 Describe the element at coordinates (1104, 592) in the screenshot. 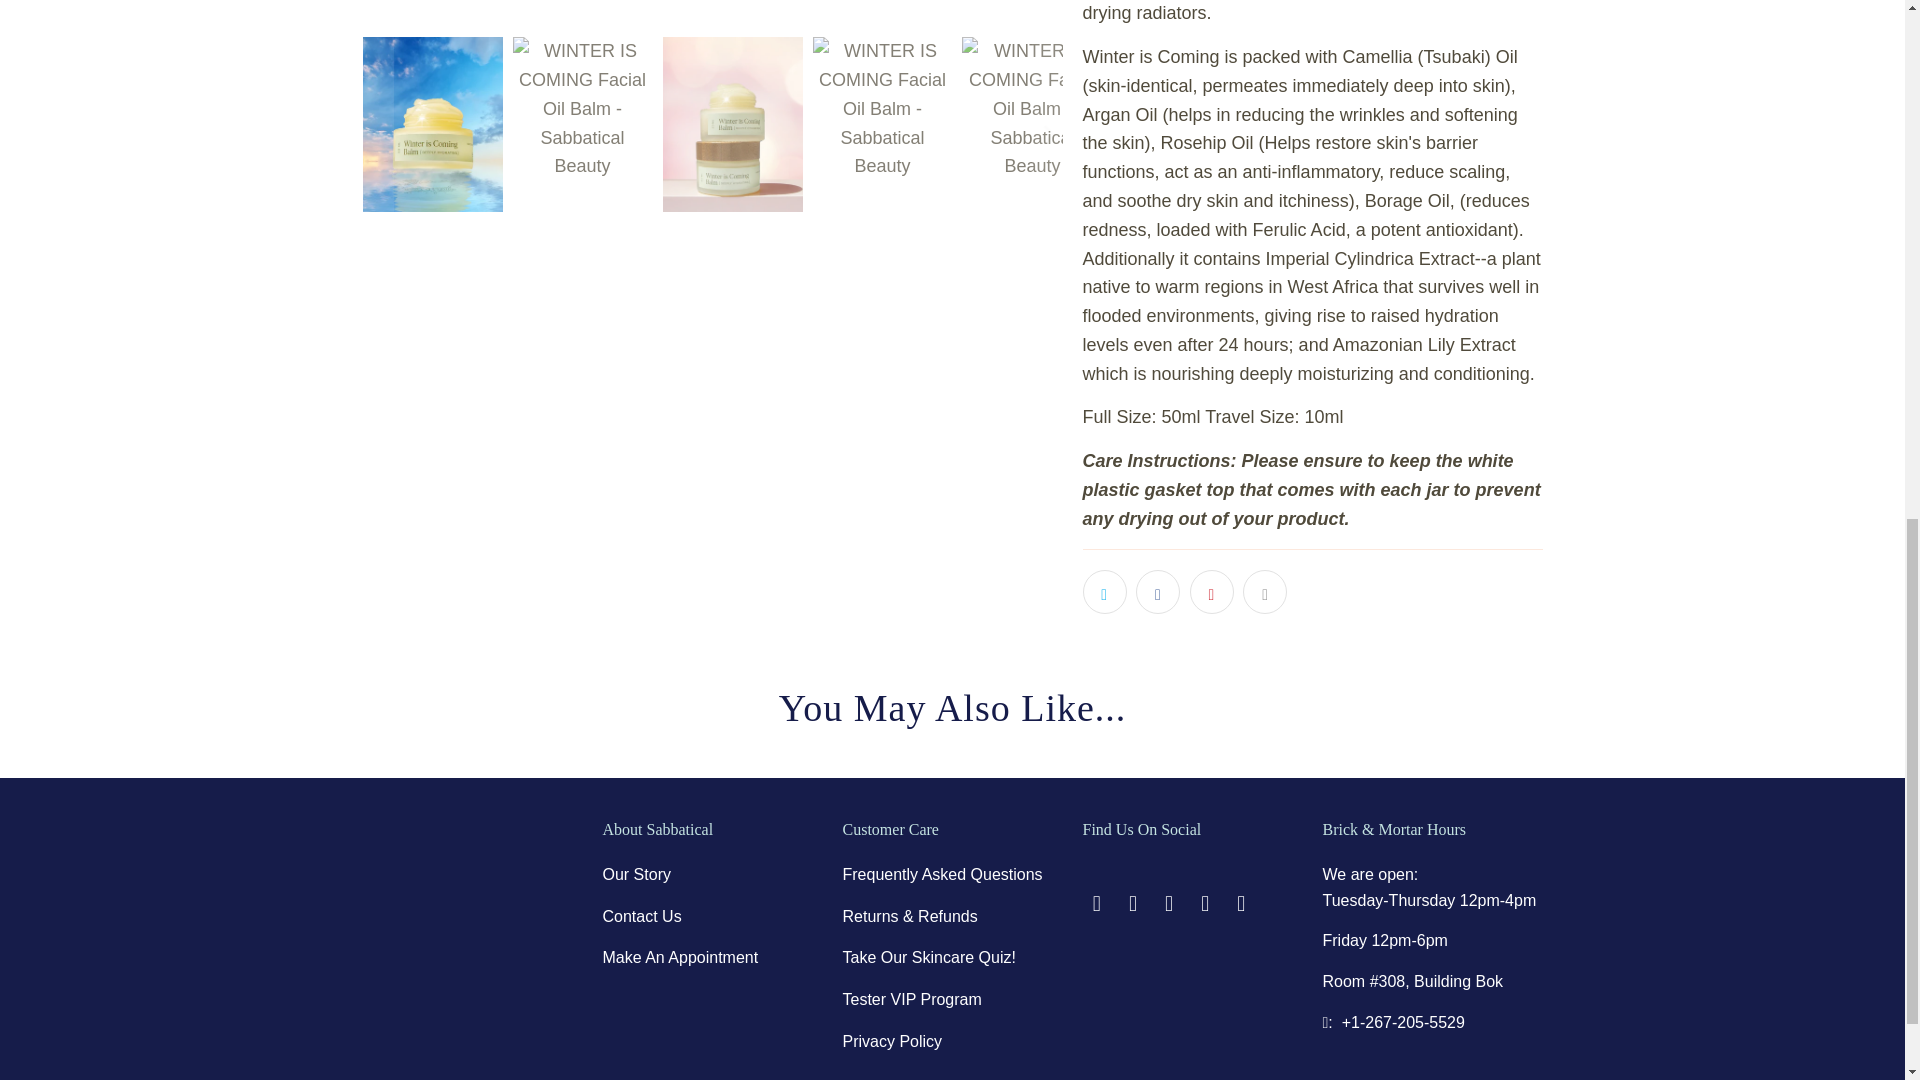

I see `Share this on Twitter` at that location.